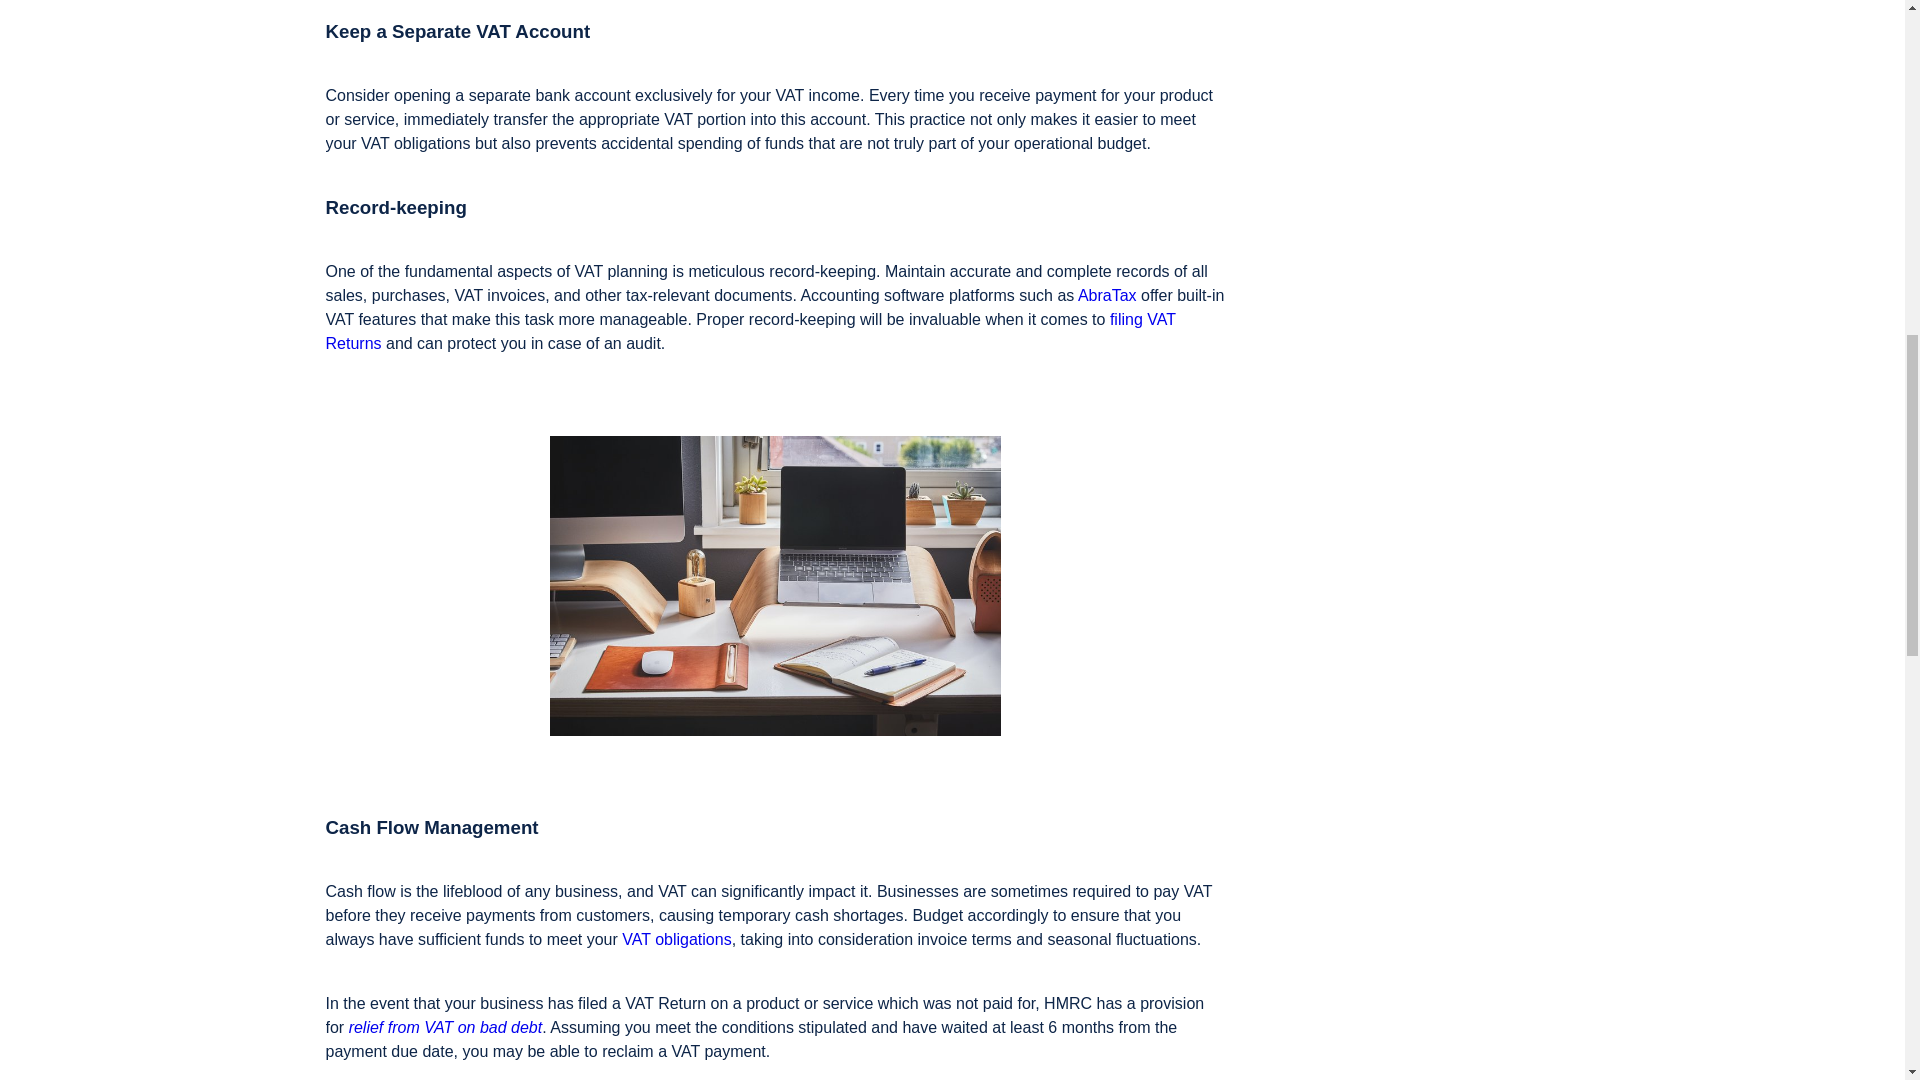 The image size is (1920, 1080). Describe the element at coordinates (676, 939) in the screenshot. I see `VAT obligations` at that location.